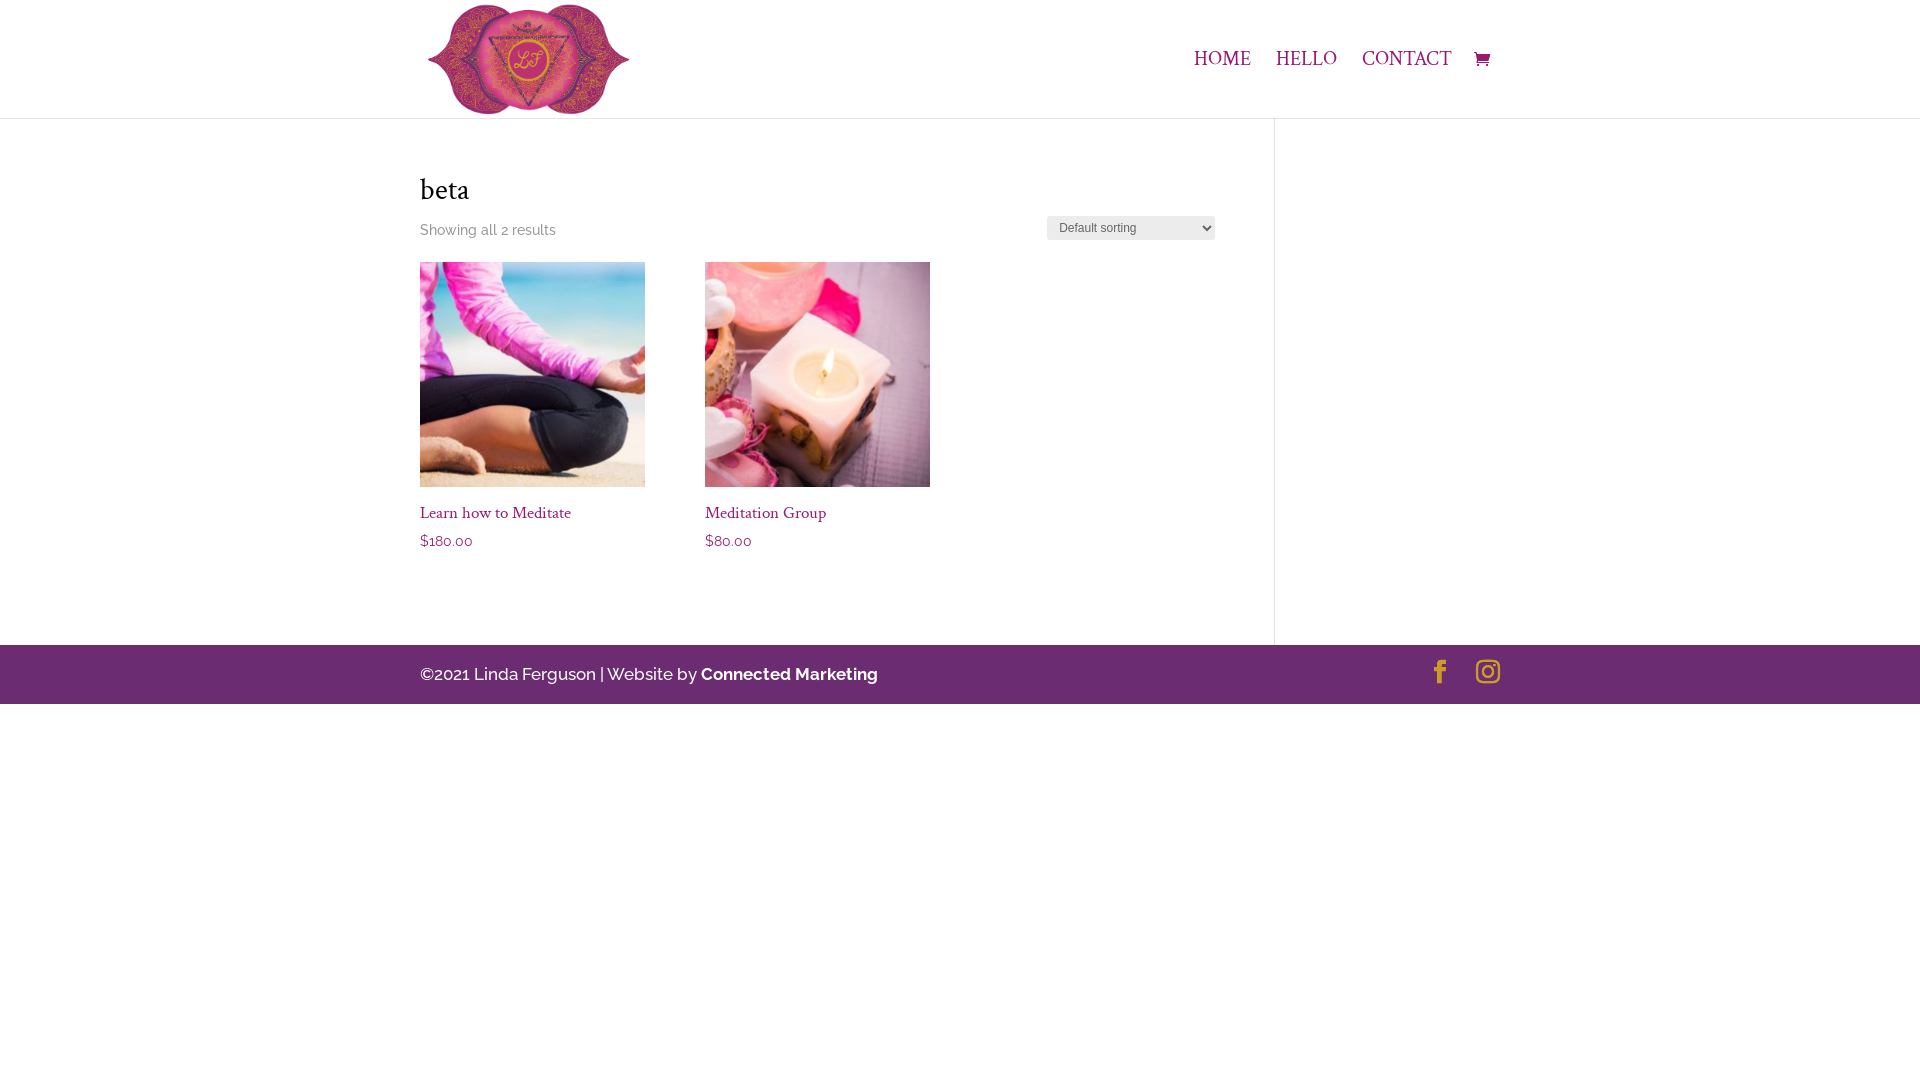 The height and width of the screenshot is (1080, 1920). Describe the element at coordinates (790, 674) in the screenshot. I see `Connected Marketing` at that location.